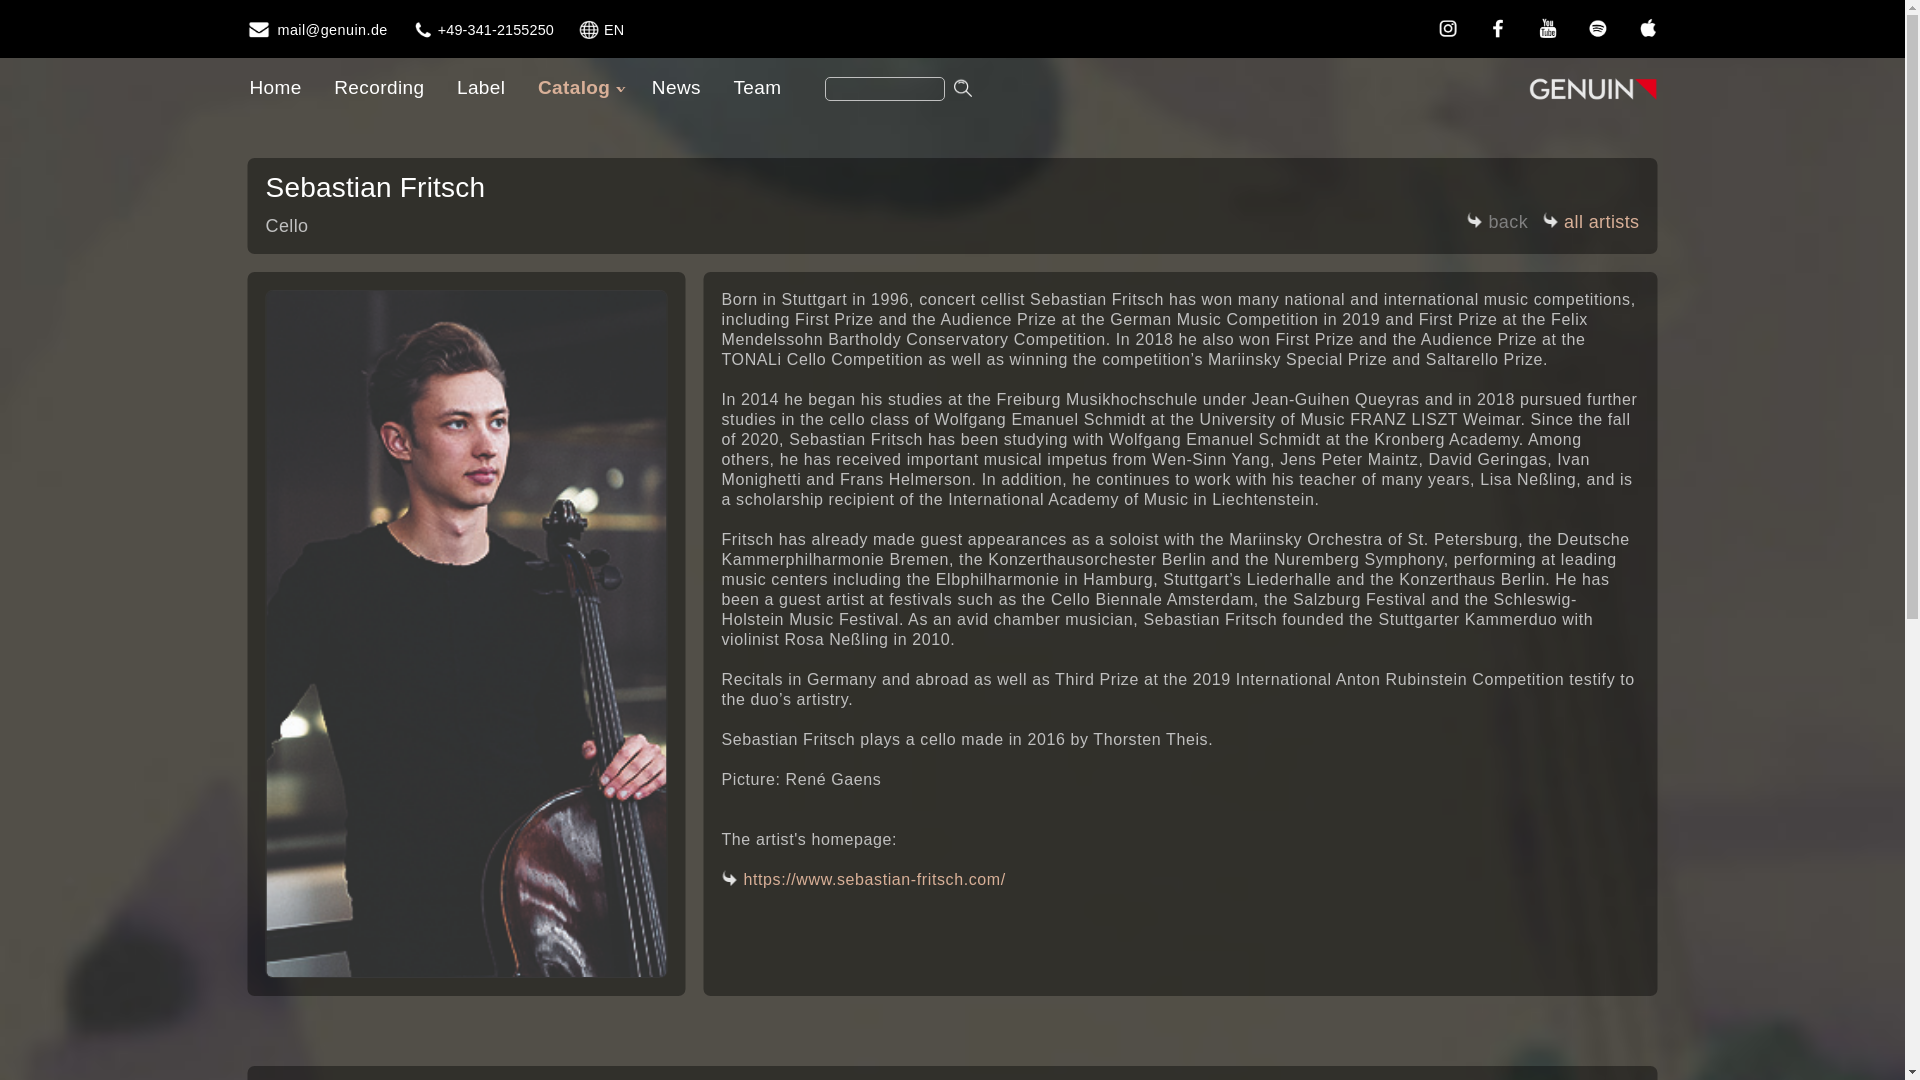  I want to click on YouTube, so click(1547, 28).